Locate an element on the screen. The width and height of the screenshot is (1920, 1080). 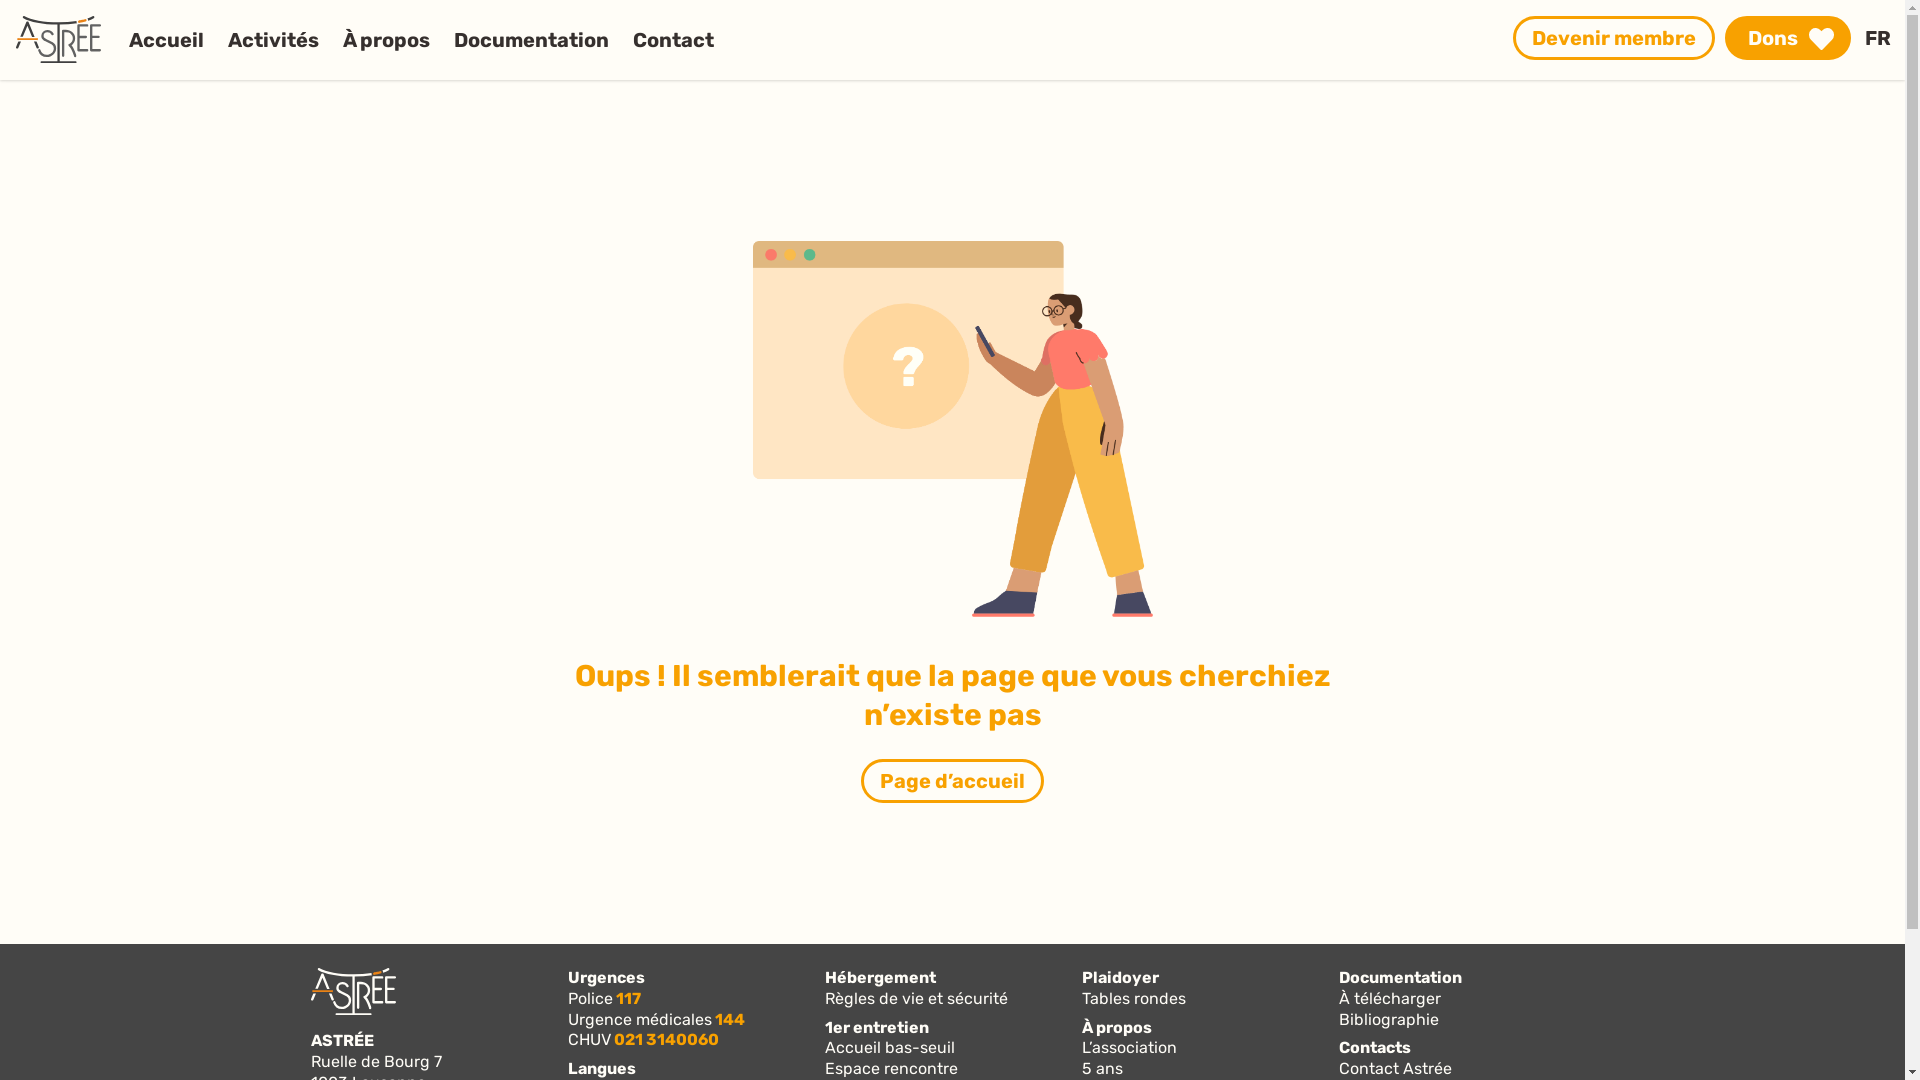
Devenir membre is located at coordinates (1614, 38).